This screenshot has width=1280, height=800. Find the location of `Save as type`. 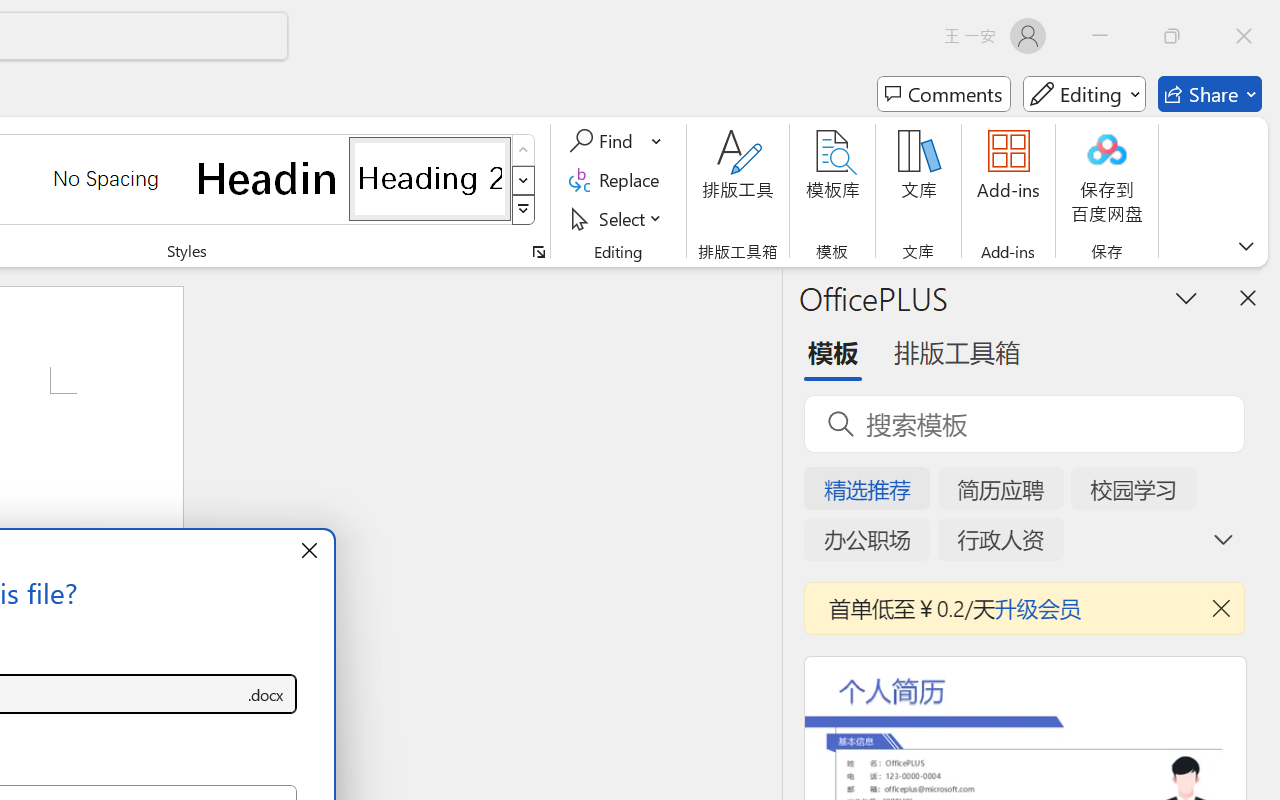

Save as type is located at coordinates (266, 694).